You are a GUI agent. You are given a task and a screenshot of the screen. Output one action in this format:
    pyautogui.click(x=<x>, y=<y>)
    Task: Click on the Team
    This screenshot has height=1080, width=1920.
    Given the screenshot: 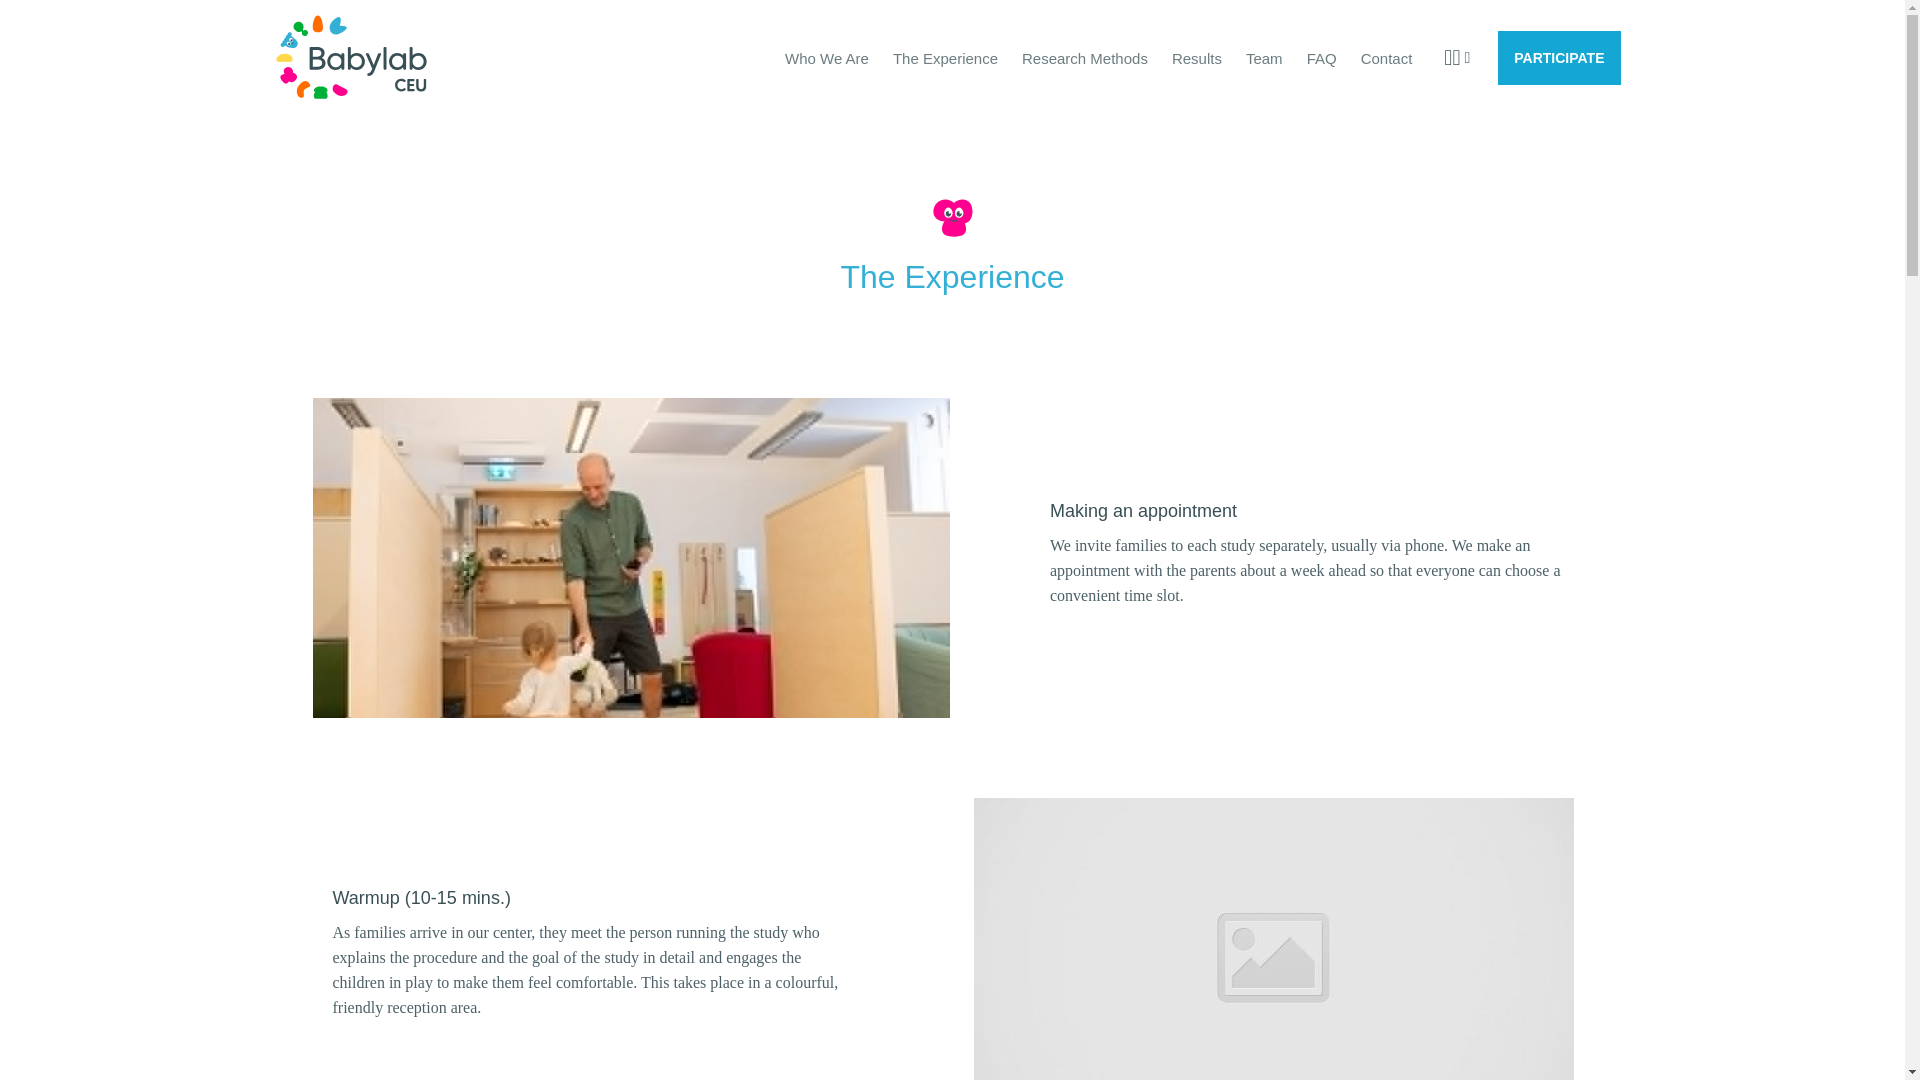 What is the action you would take?
    pyautogui.click(x=1264, y=56)
    